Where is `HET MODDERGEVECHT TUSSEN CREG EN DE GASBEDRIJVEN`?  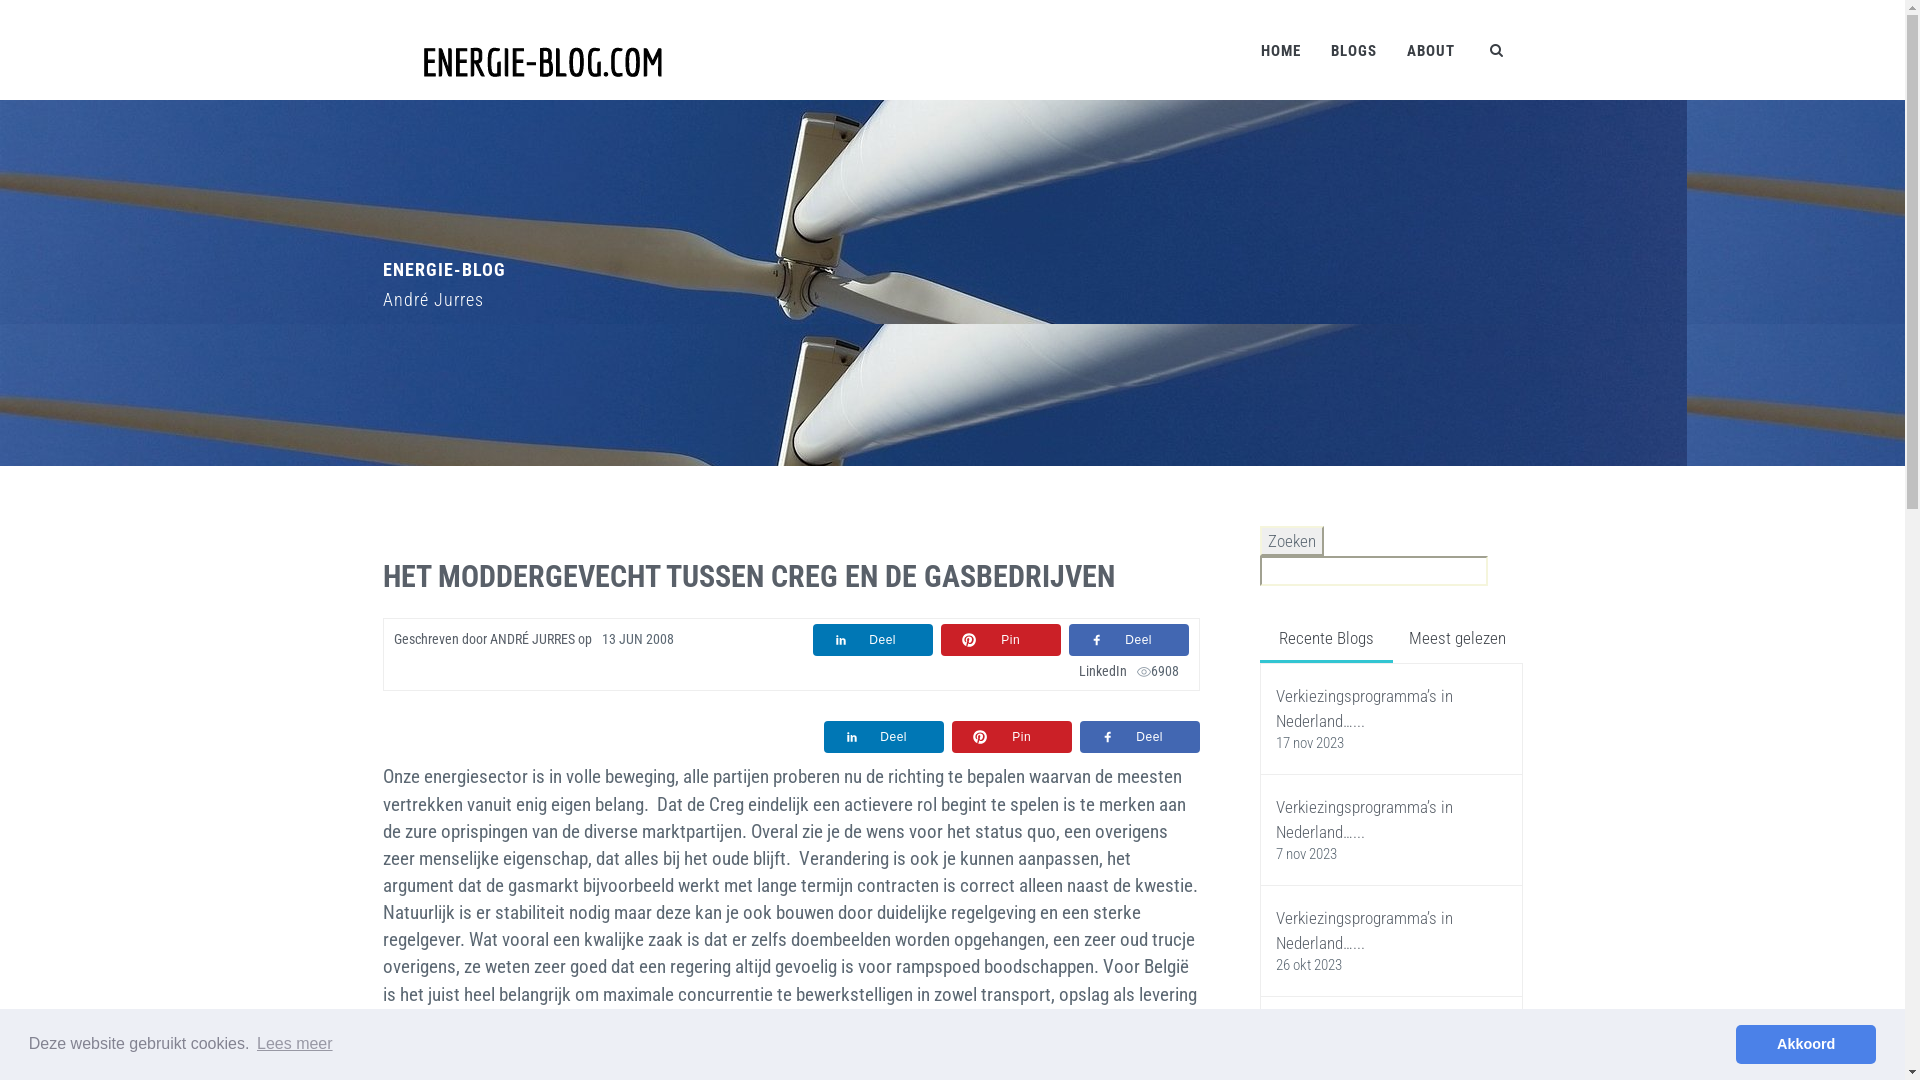 HET MODDERGEVECHT TUSSEN CREG EN DE GASBEDRIJVEN is located at coordinates (748, 576).